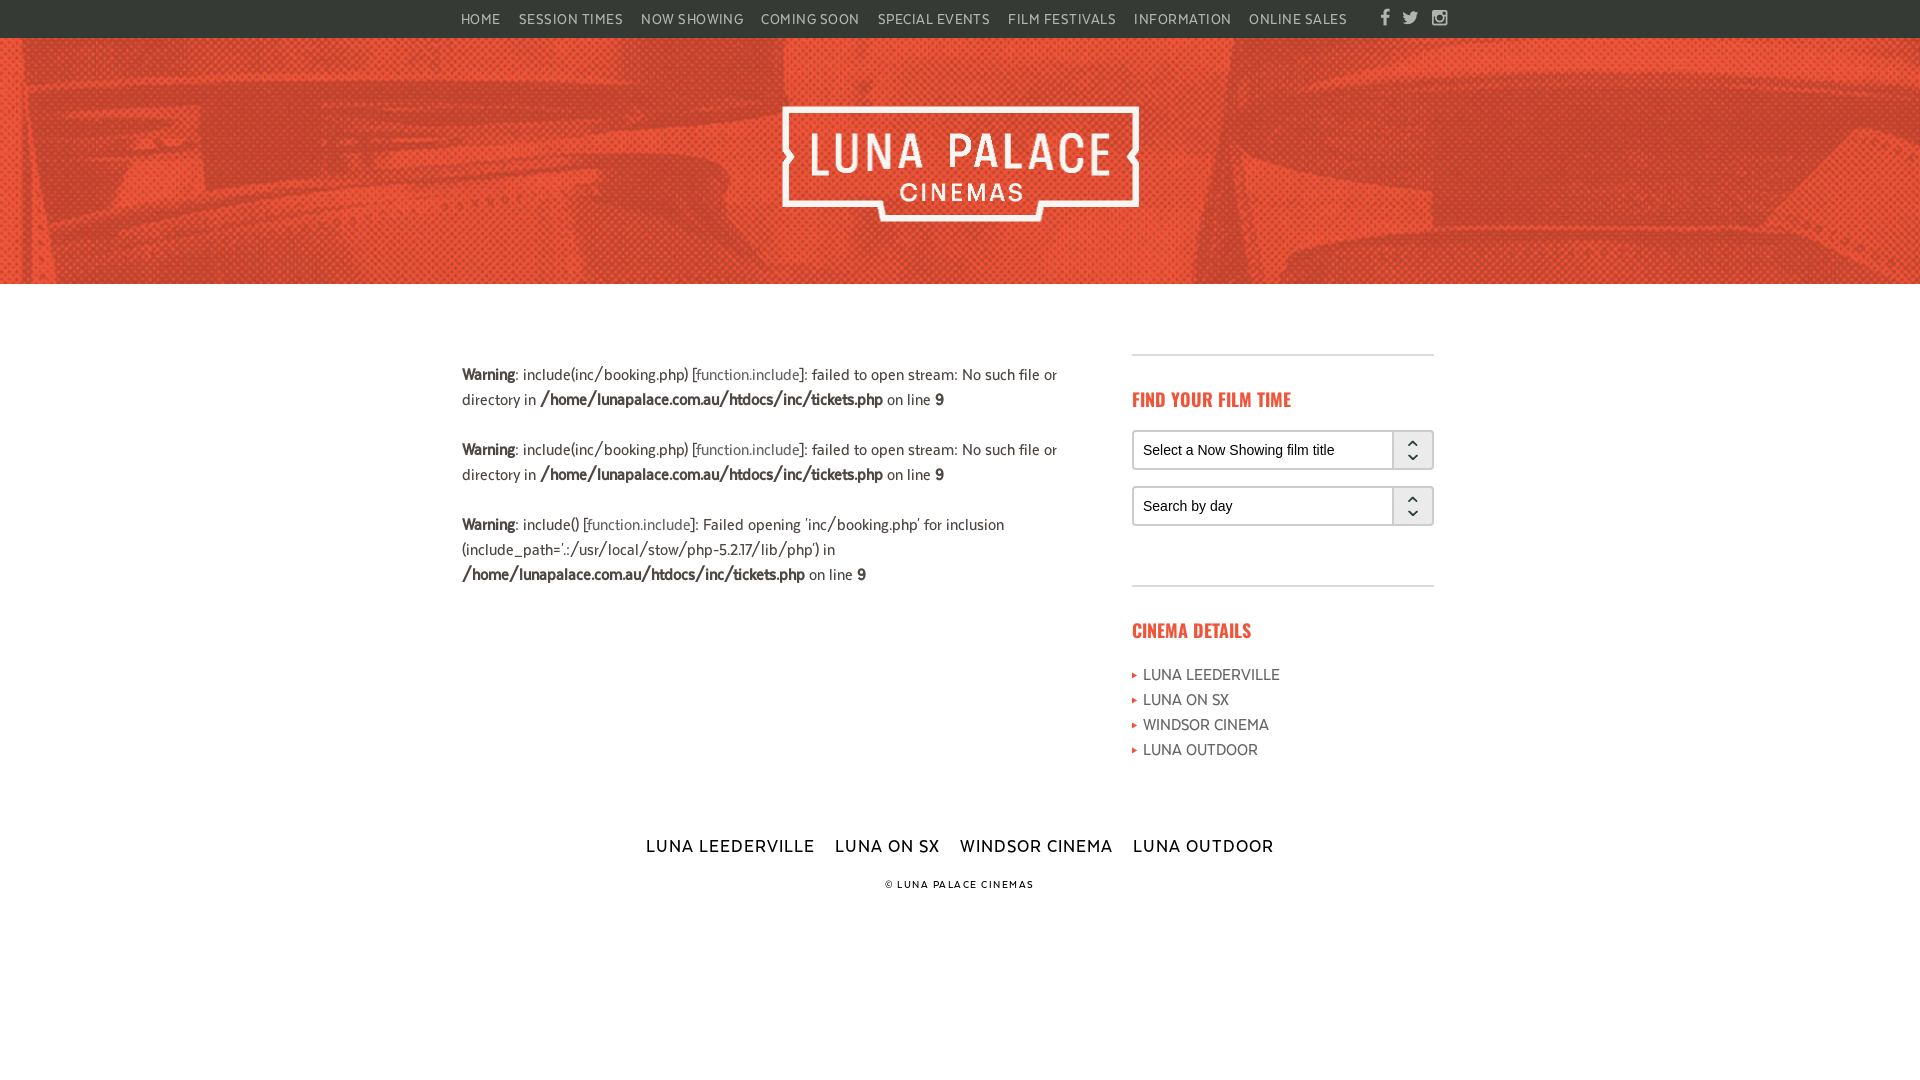 This screenshot has height=1080, width=1920. Describe the element at coordinates (934, 18) in the screenshot. I see `SPECIAL EVENTS` at that location.